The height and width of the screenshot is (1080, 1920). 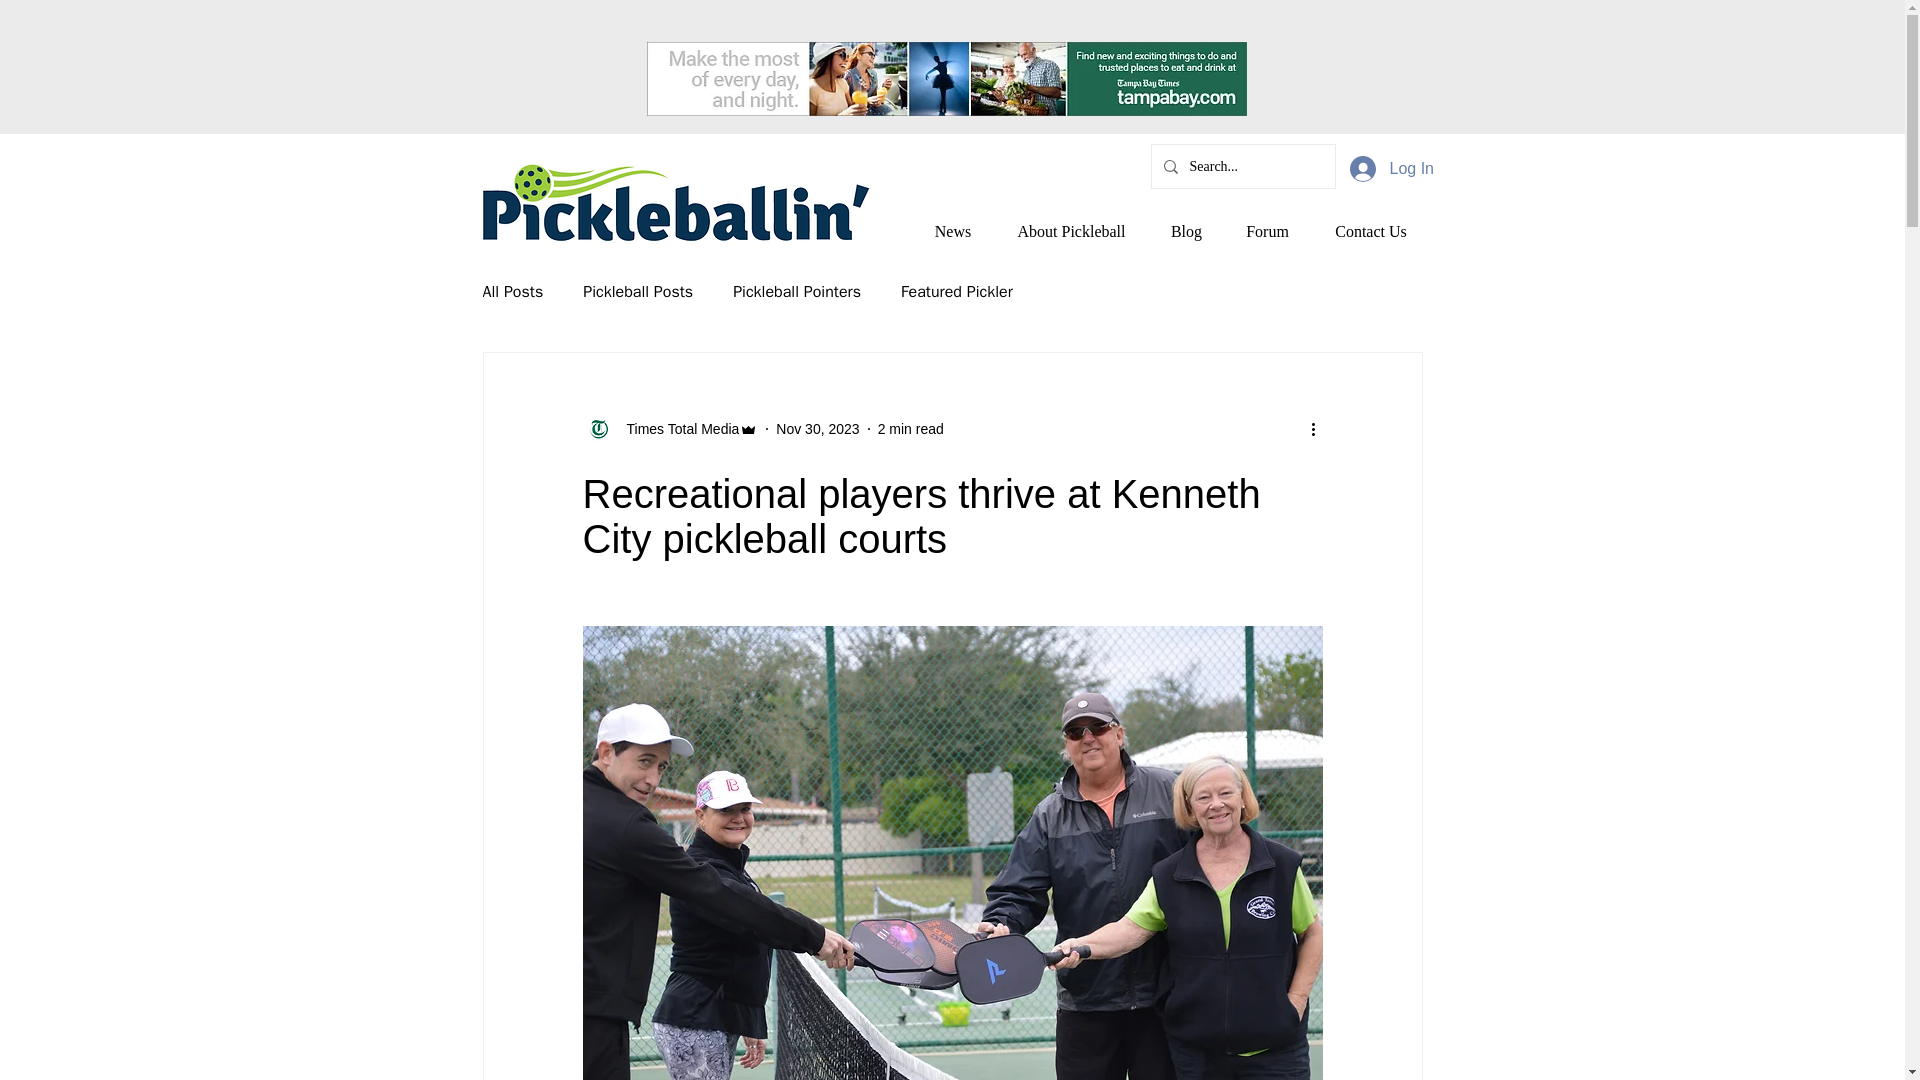 What do you see at coordinates (956, 292) in the screenshot?
I see `Featured Pickler` at bounding box center [956, 292].